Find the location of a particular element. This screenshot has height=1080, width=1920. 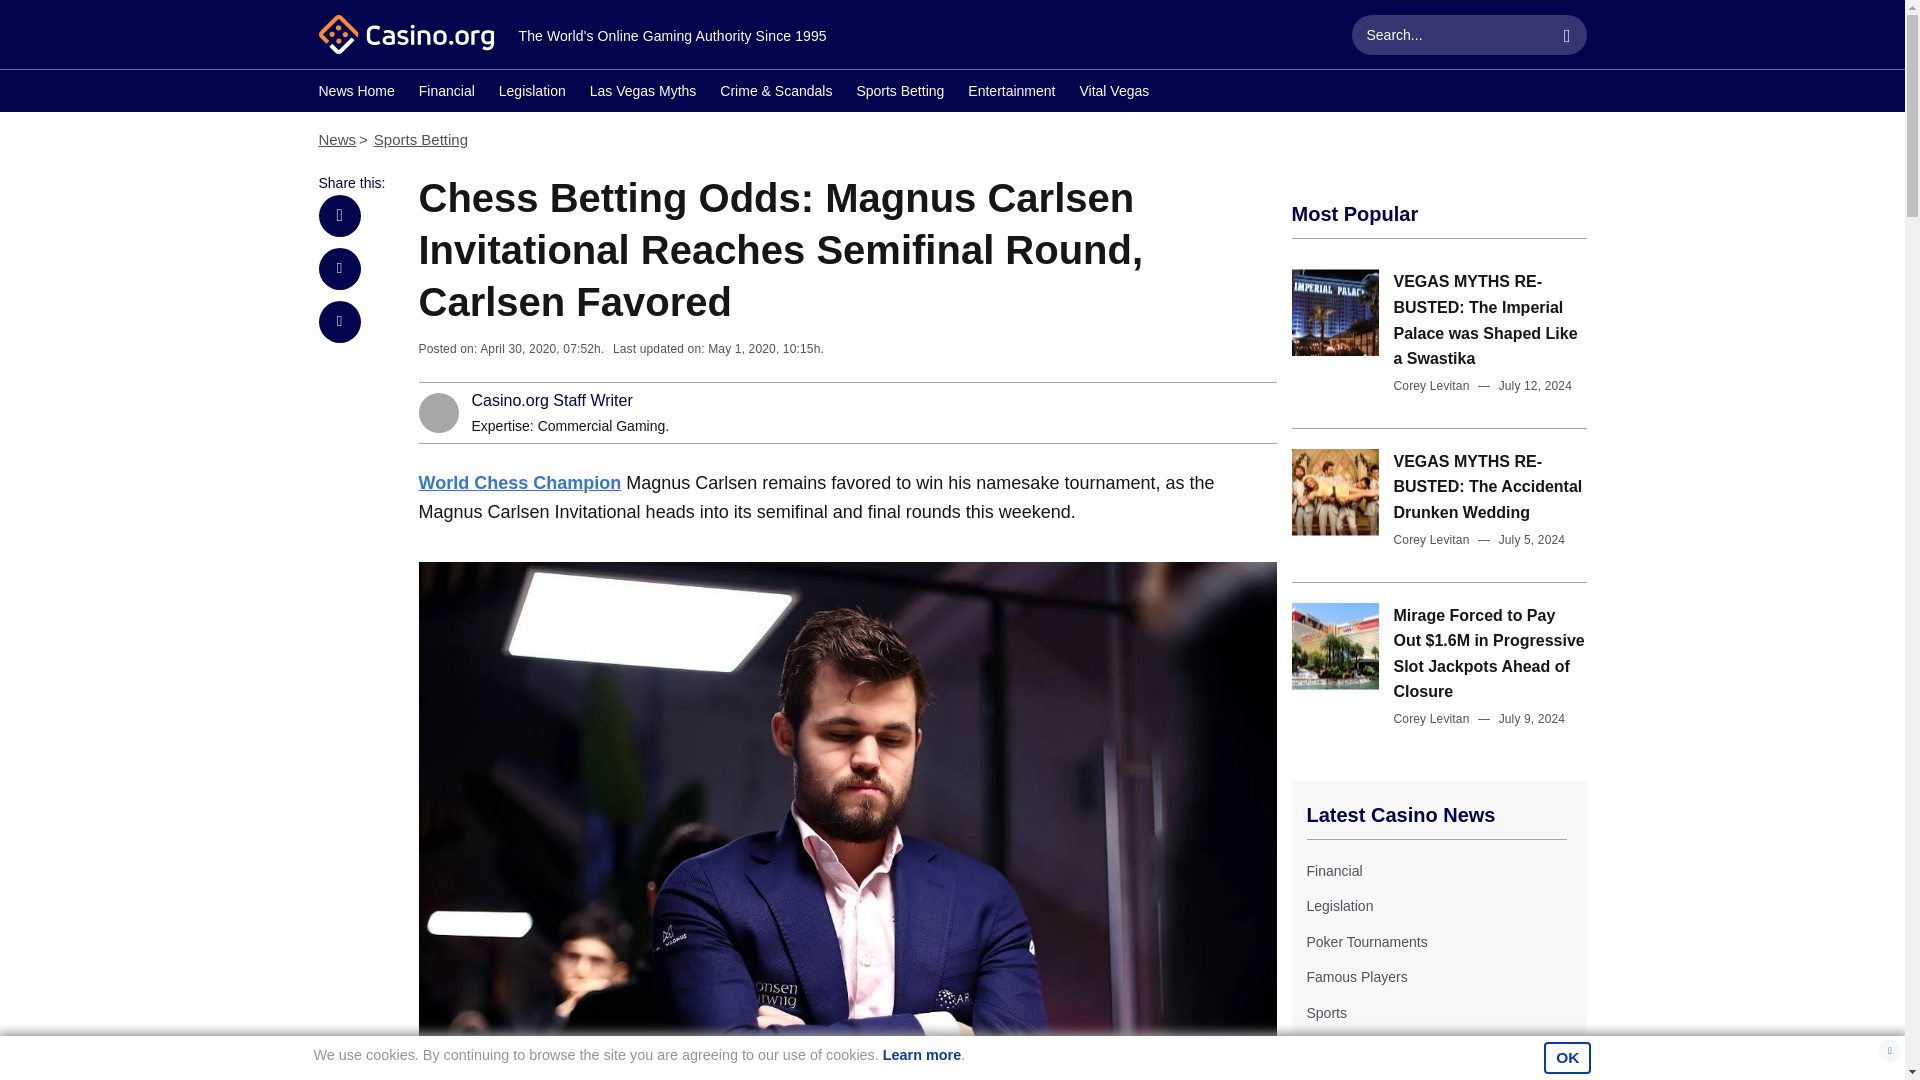

Sports Betting is located at coordinates (900, 93).